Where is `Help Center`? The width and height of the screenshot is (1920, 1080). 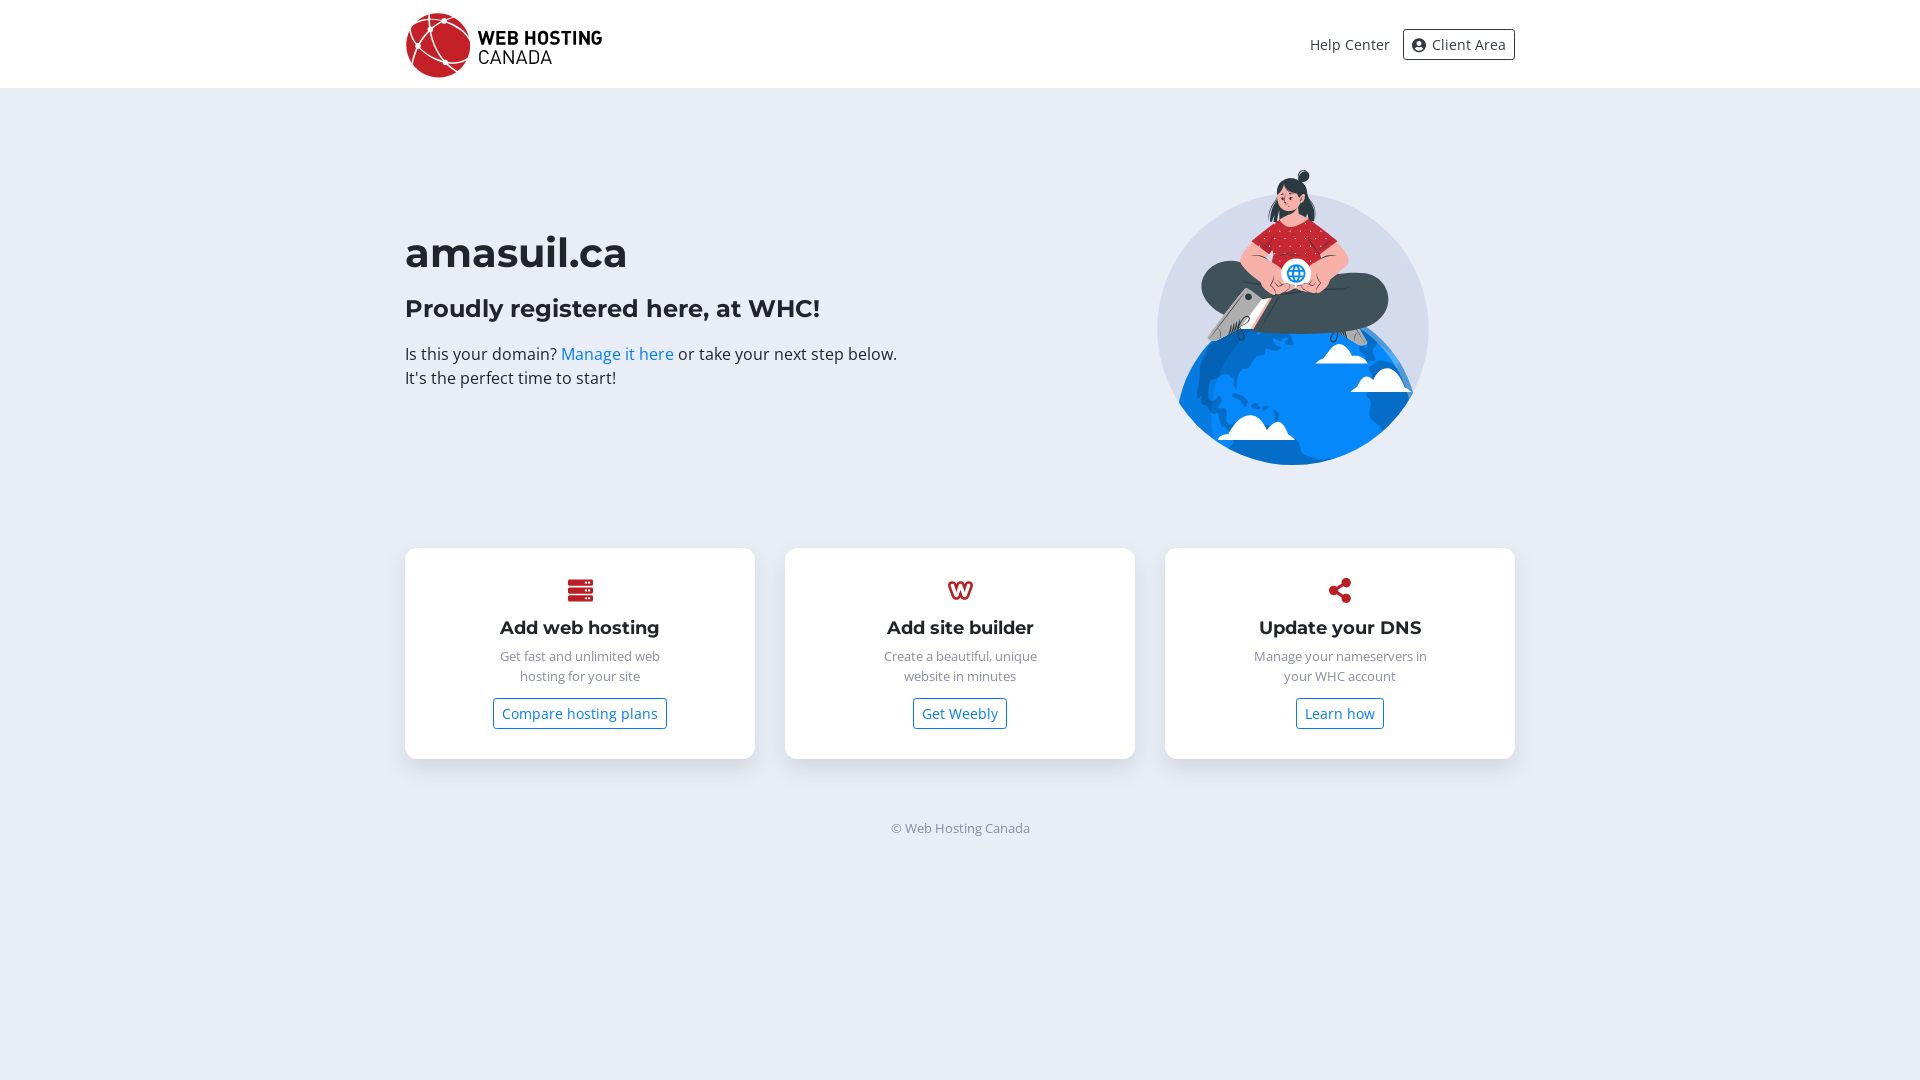 Help Center is located at coordinates (1350, 44).